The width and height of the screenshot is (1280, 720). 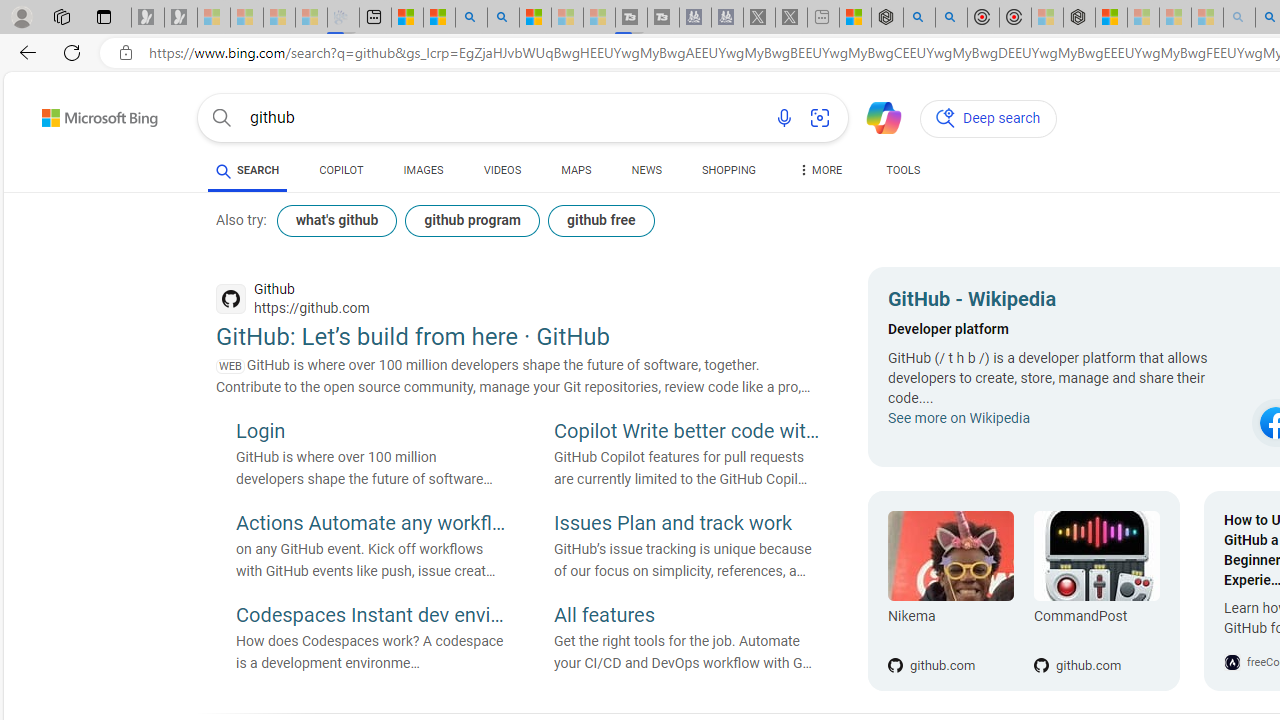 I want to click on github program, so click(x=472, y=220).